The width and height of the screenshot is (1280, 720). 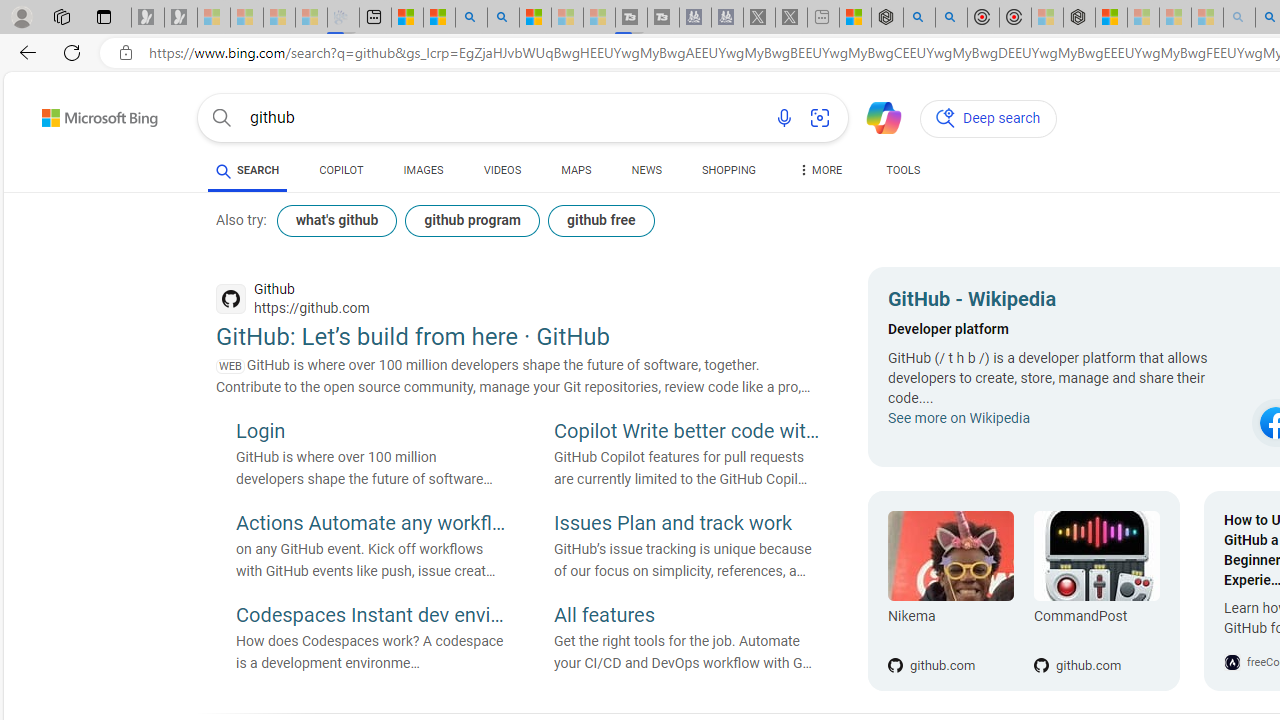 I want to click on github program, so click(x=472, y=220).